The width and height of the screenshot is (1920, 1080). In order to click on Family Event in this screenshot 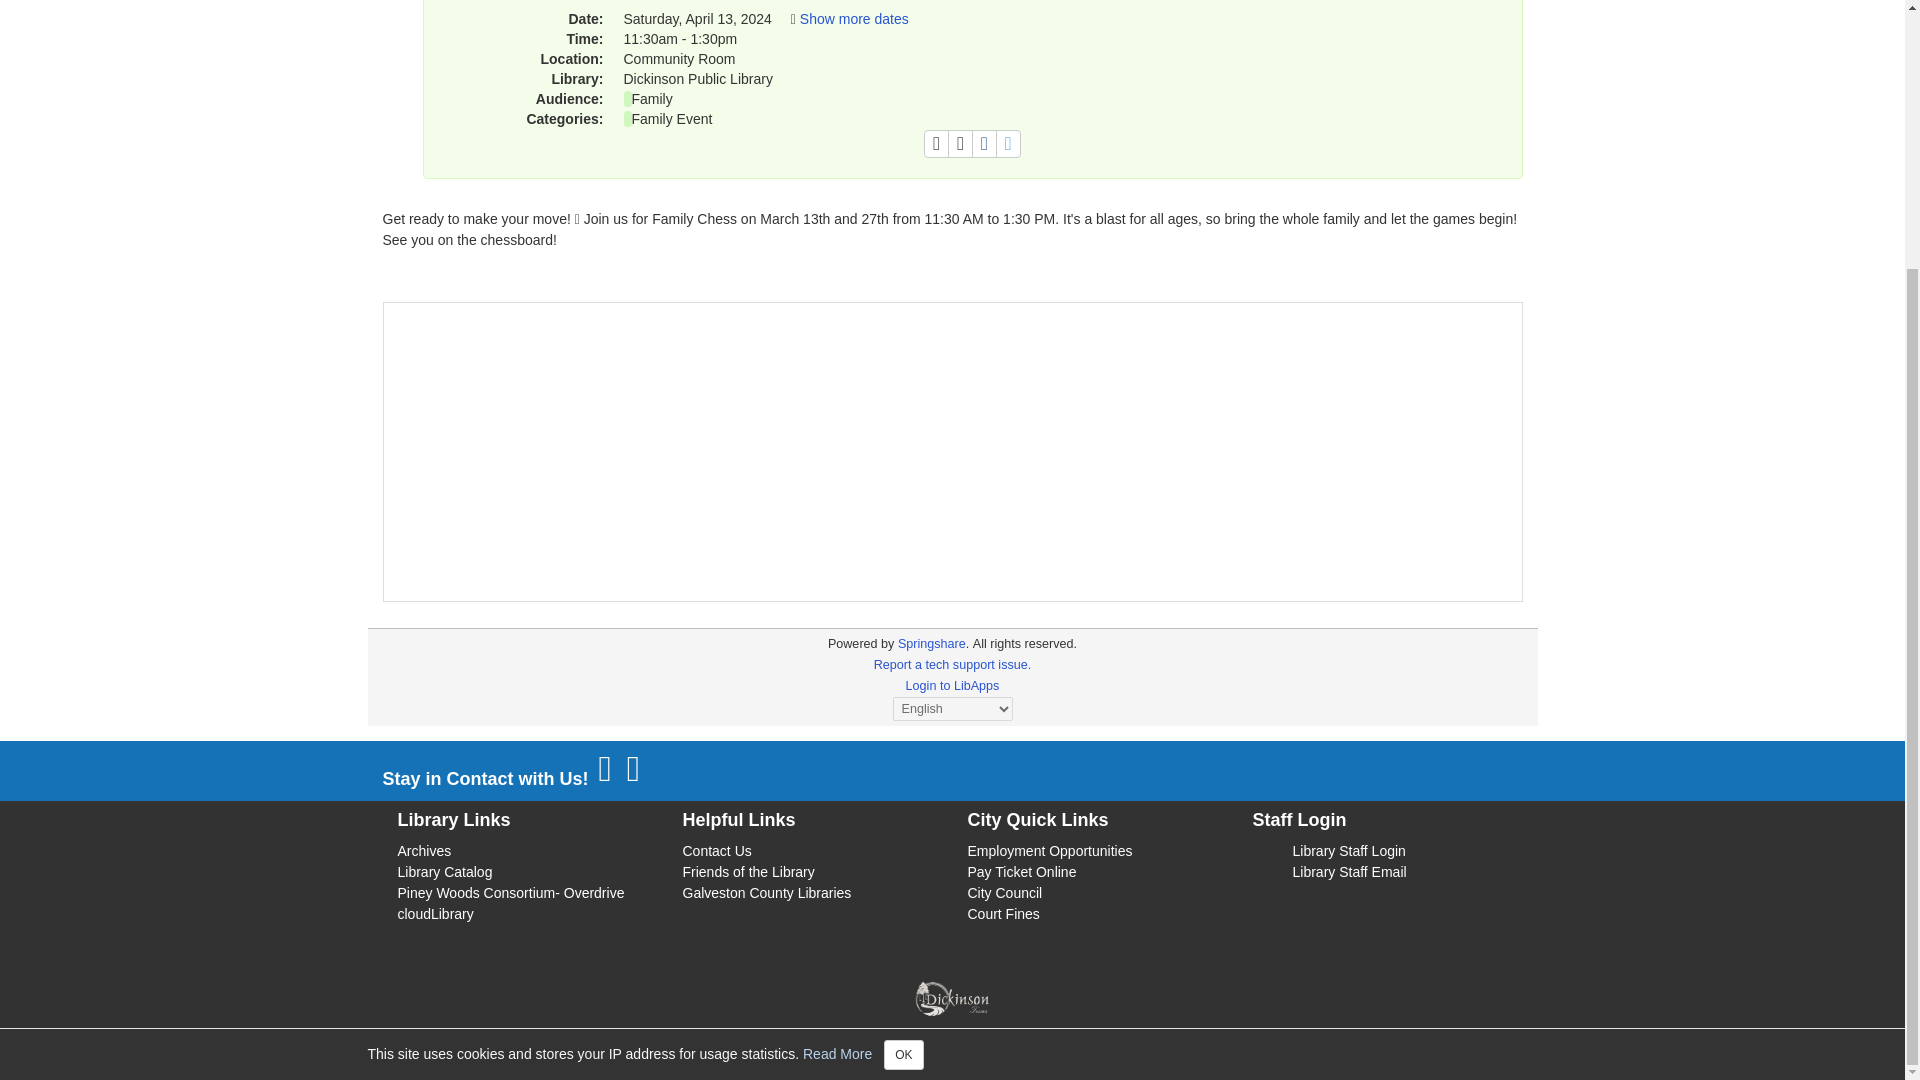, I will do `click(672, 119)`.